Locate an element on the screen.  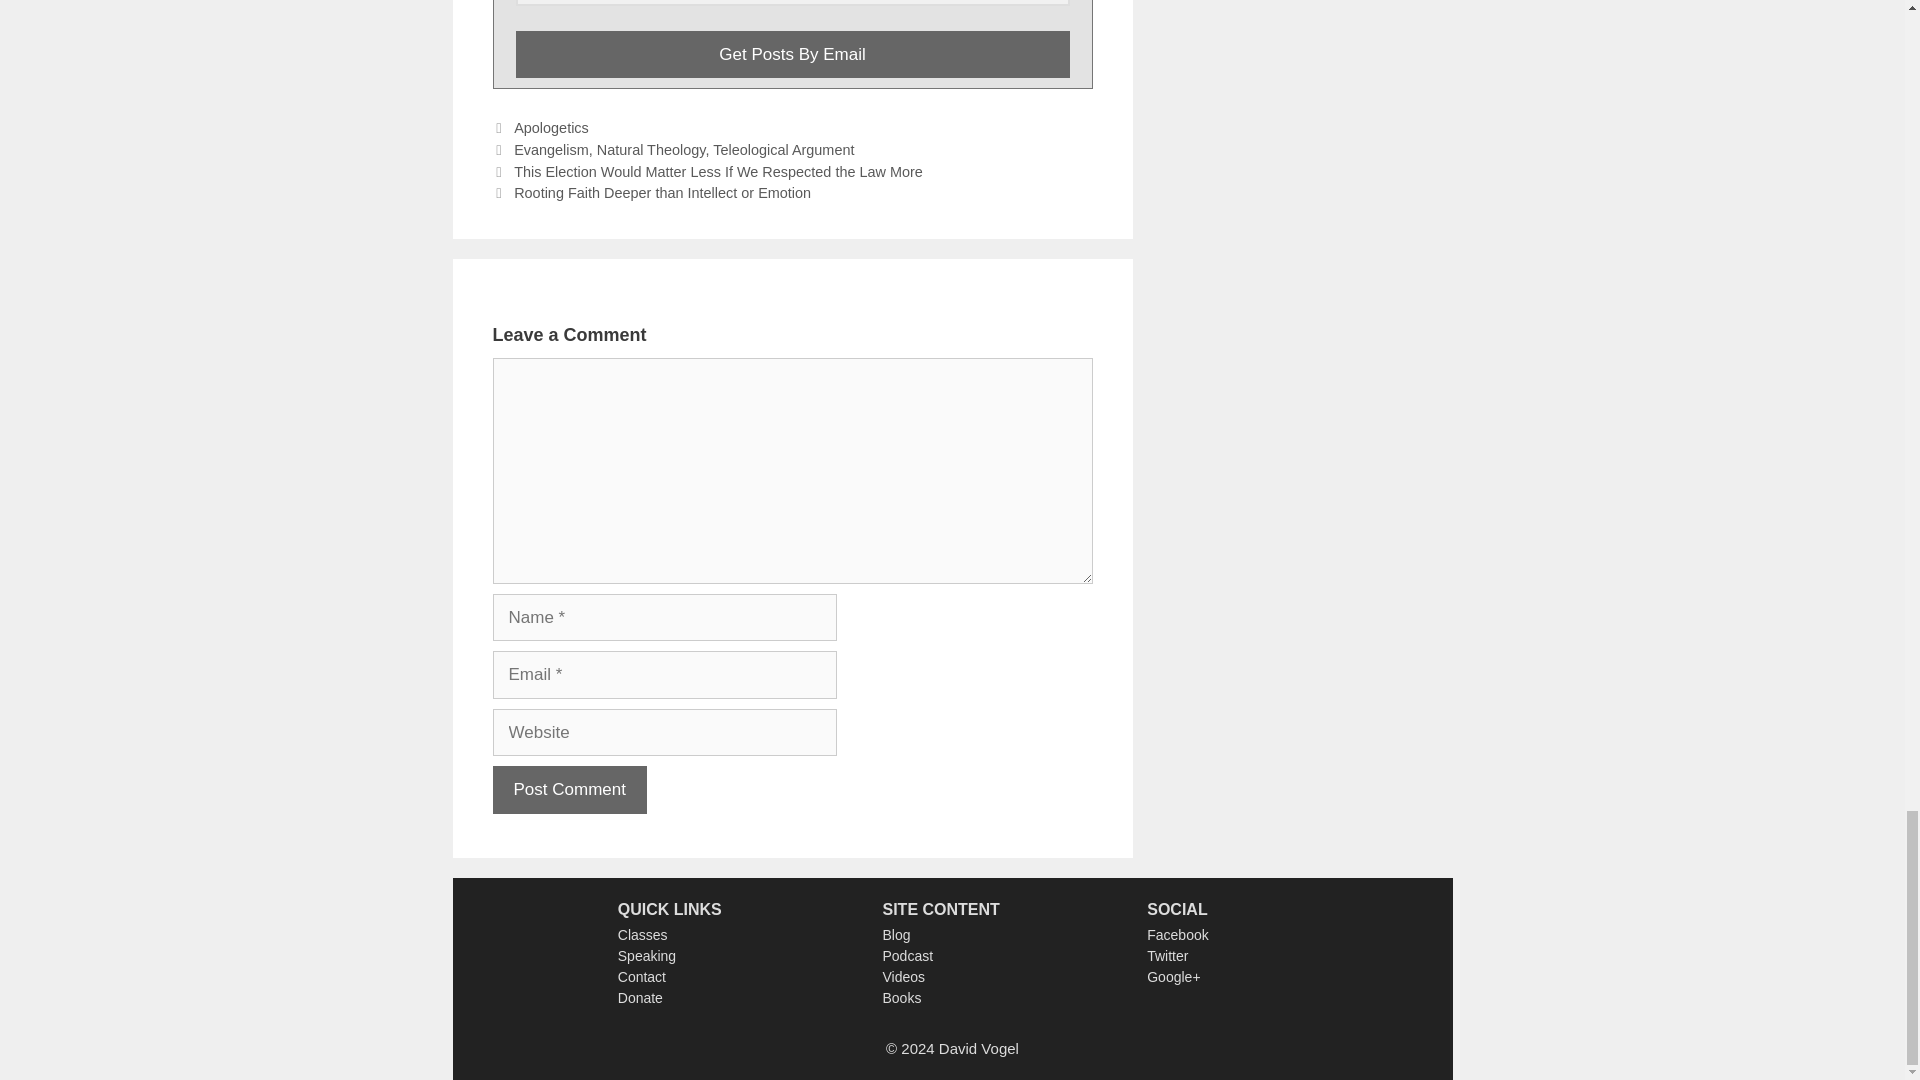
Post Comment is located at coordinates (568, 790).